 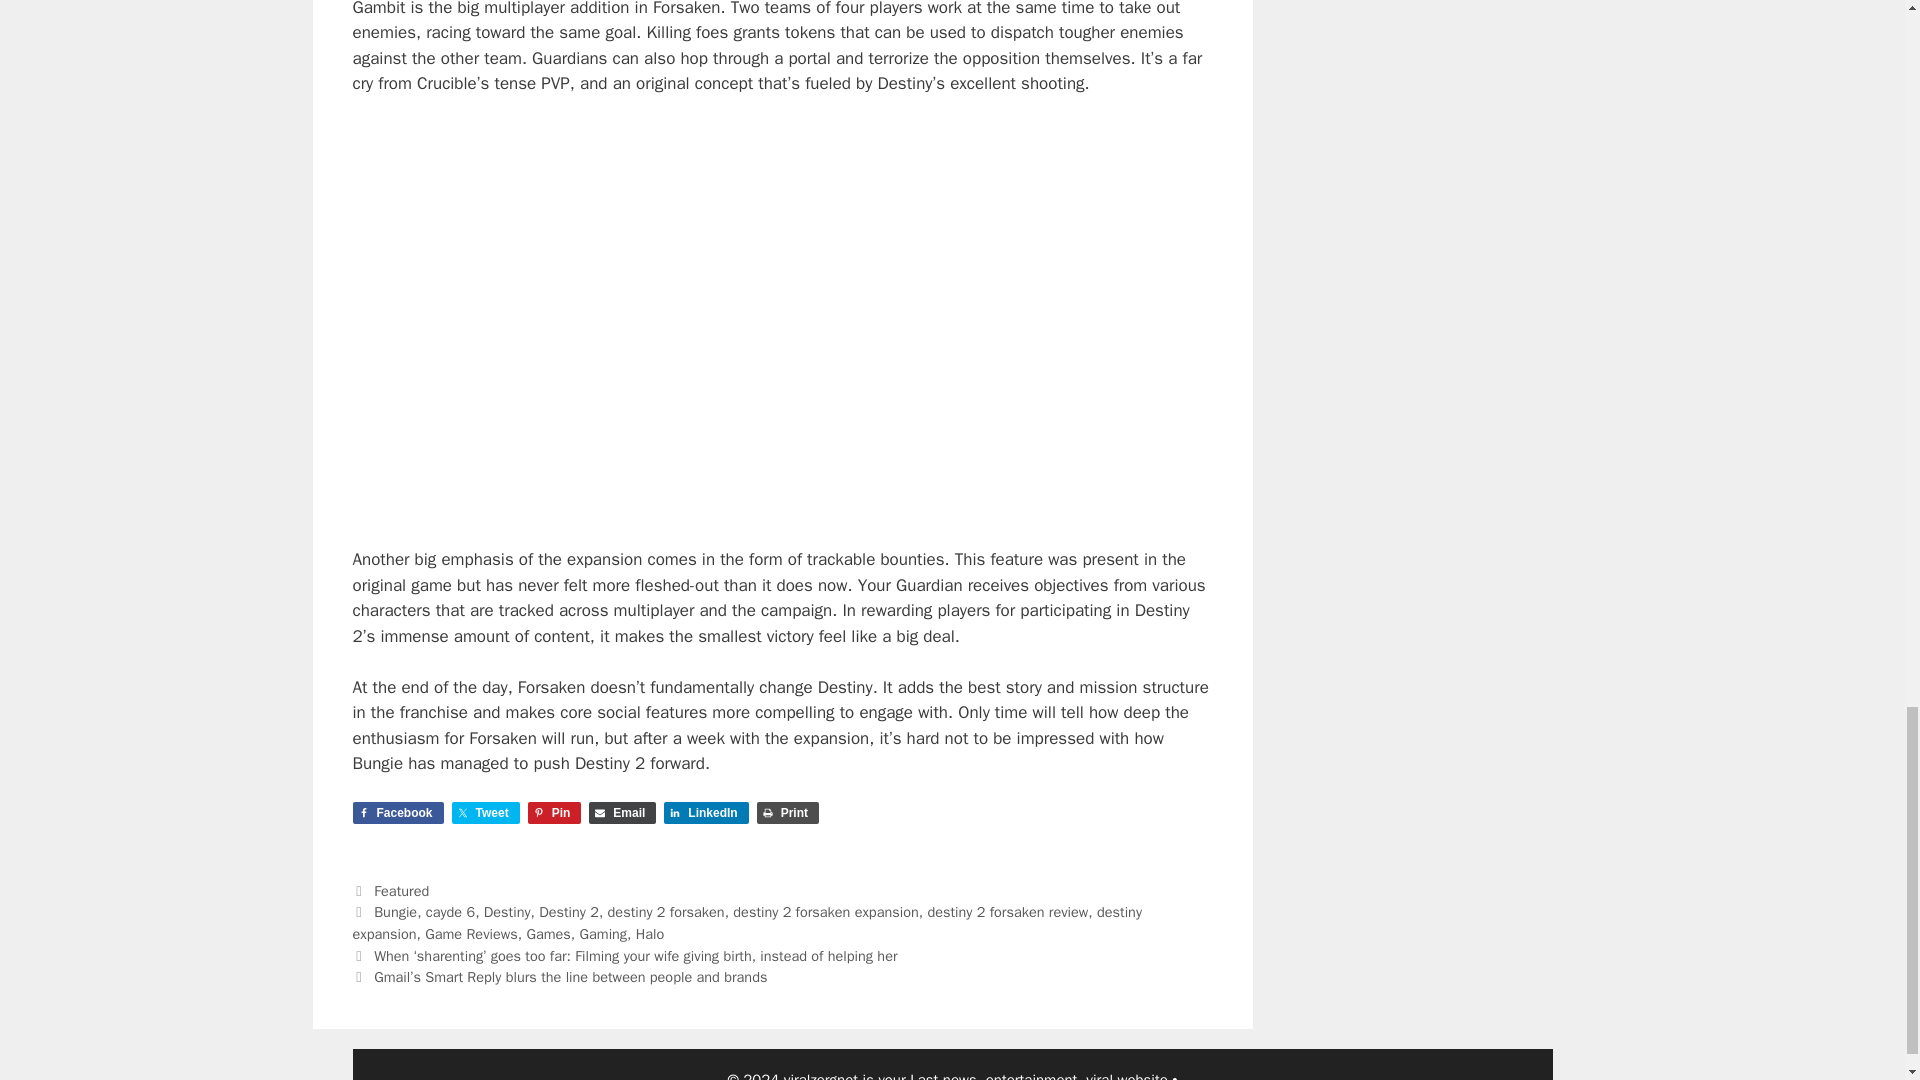 What do you see at coordinates (486, 813) in the screenshot?
I see `Share on Twitter` at bounding box center [486, 813].